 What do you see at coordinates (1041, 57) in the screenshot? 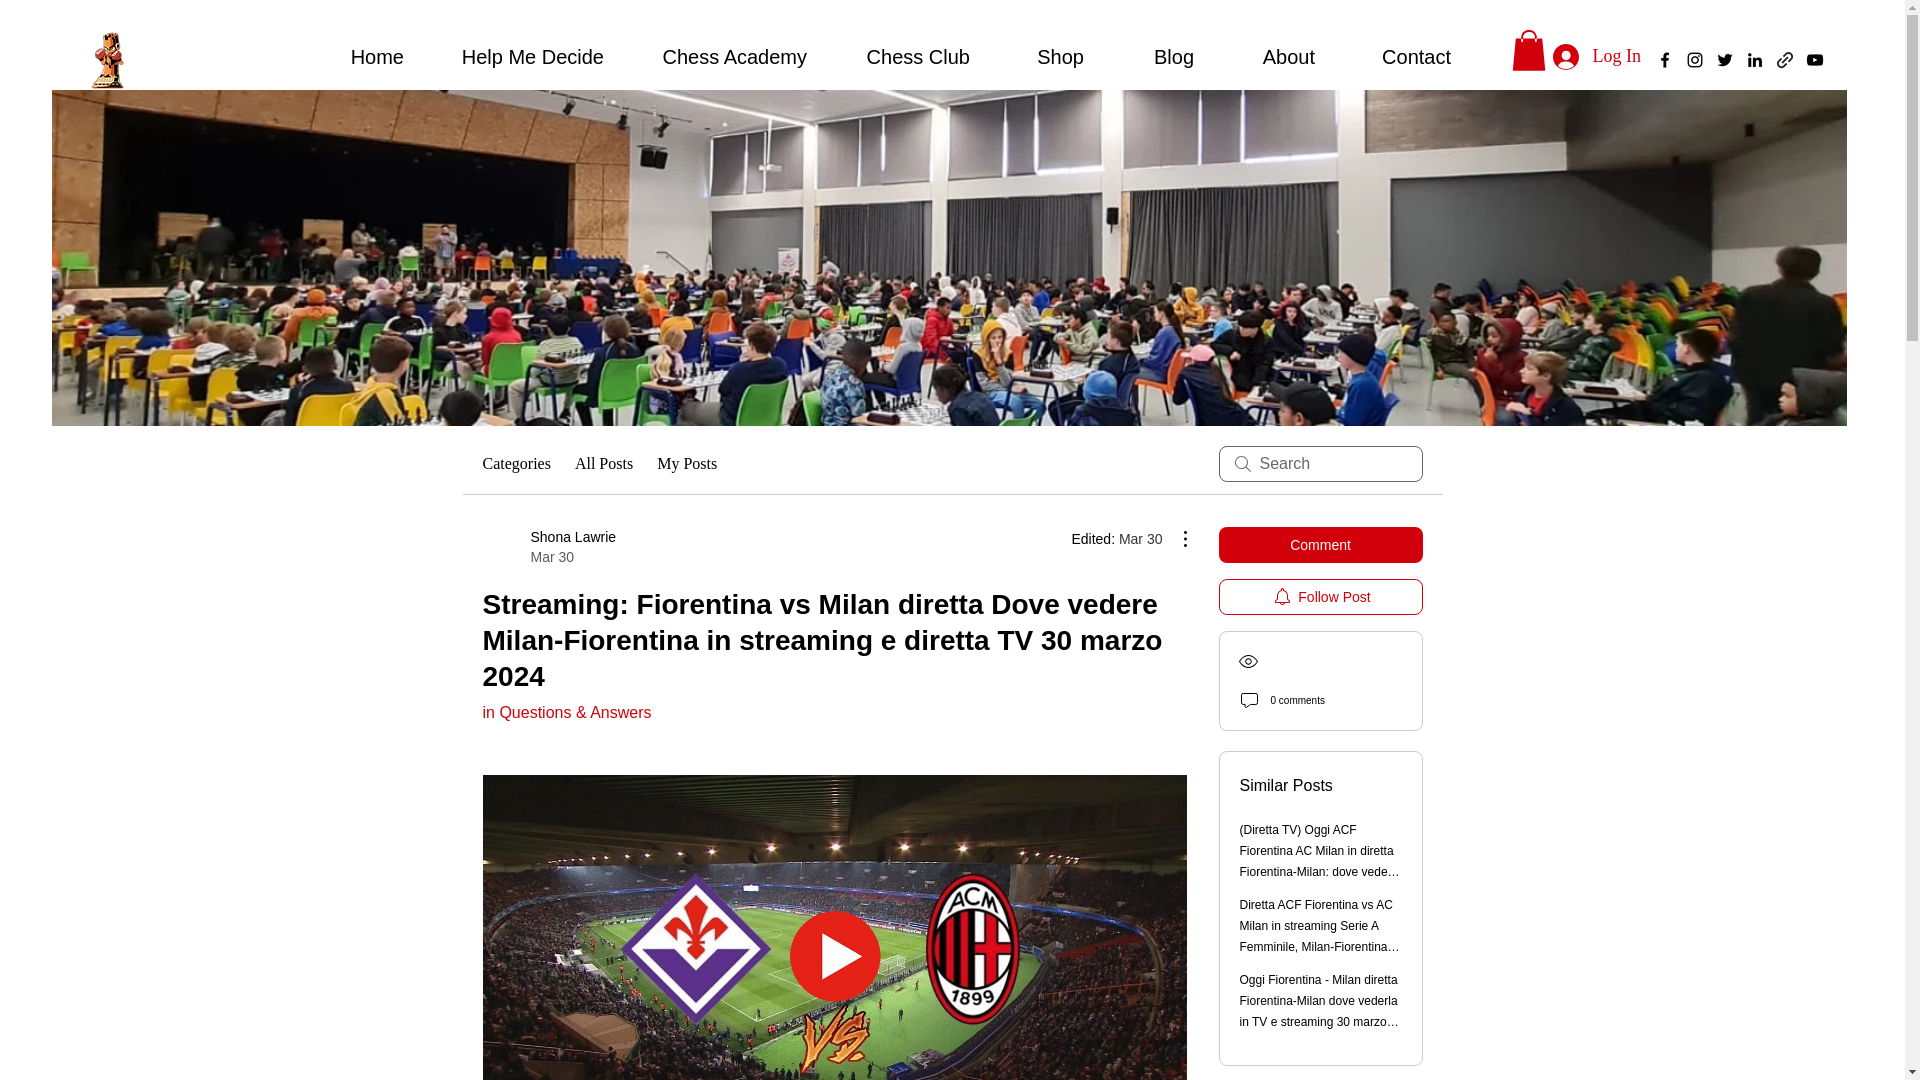
I see `Shop` at bounding box center [1041, 57].